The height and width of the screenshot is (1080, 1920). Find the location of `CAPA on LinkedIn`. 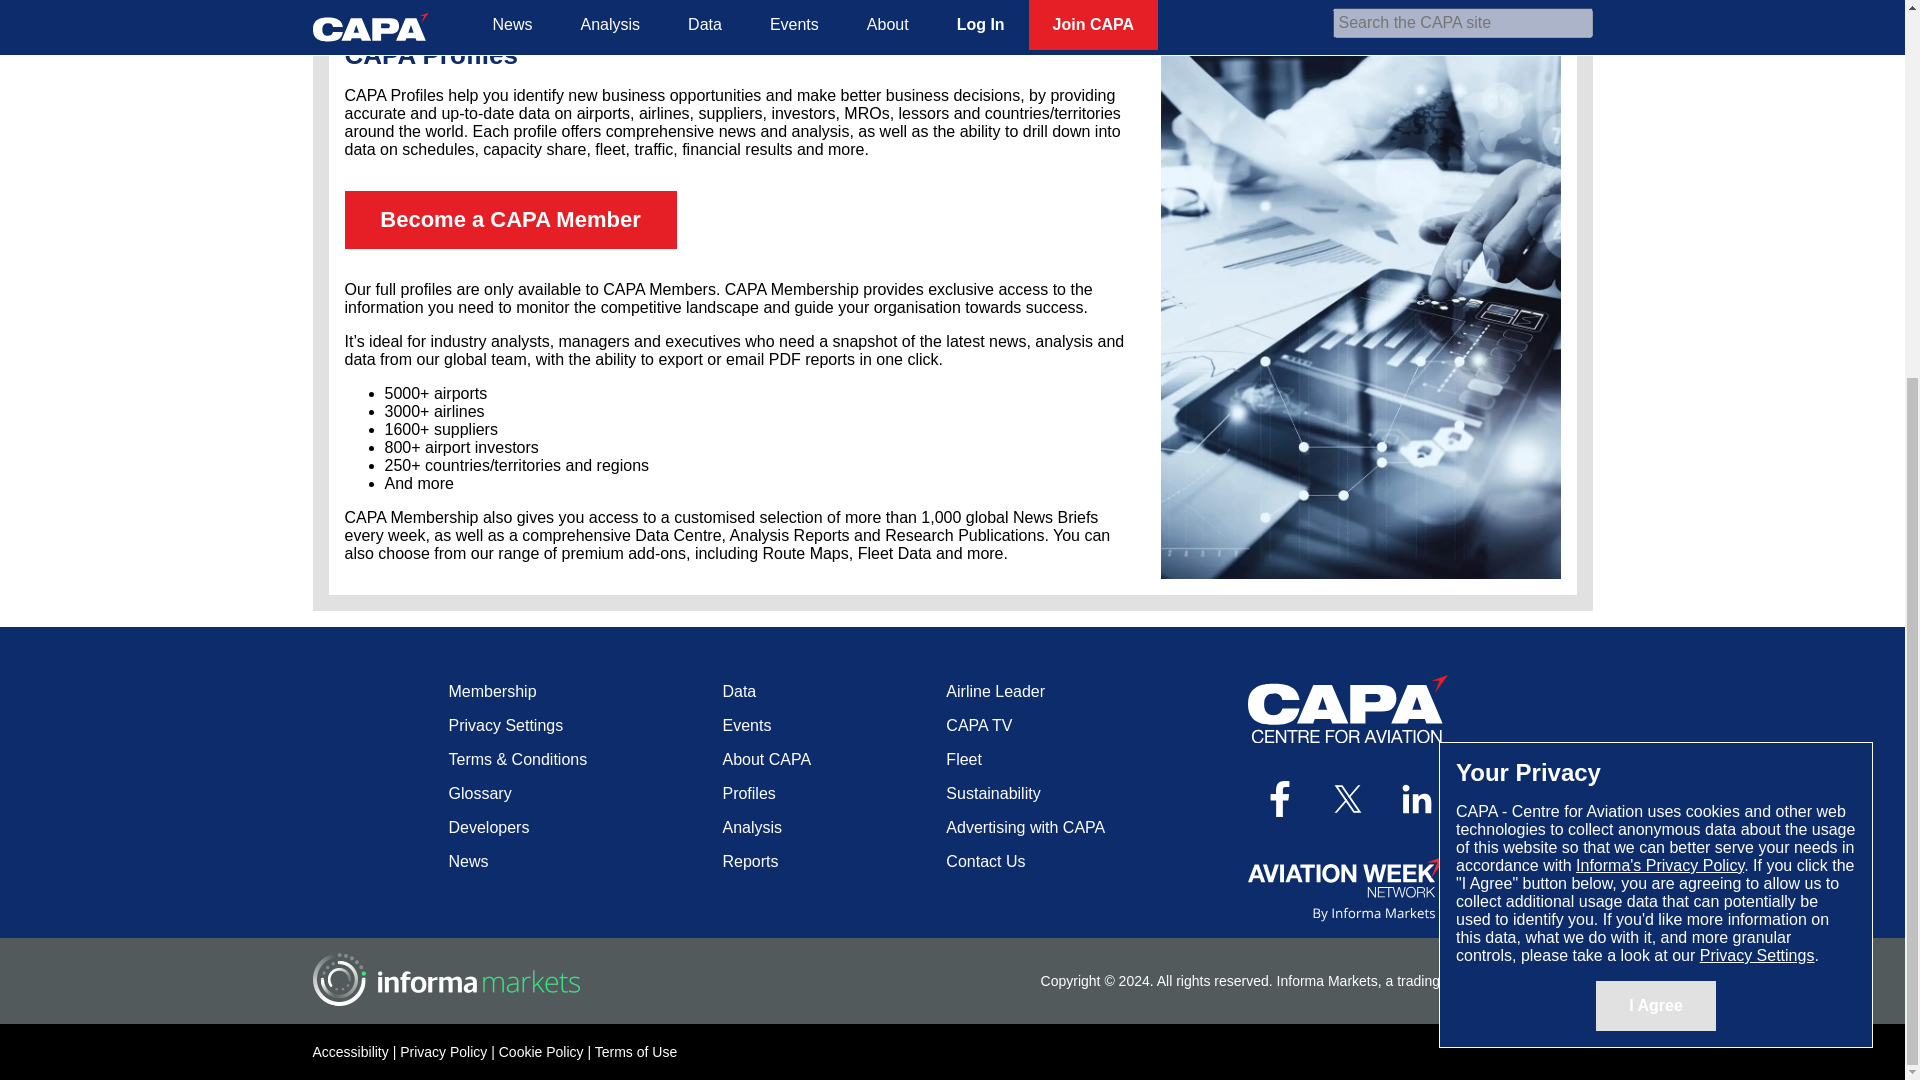

CAPA on LinkedIn is located at coordinates (1417, 798).